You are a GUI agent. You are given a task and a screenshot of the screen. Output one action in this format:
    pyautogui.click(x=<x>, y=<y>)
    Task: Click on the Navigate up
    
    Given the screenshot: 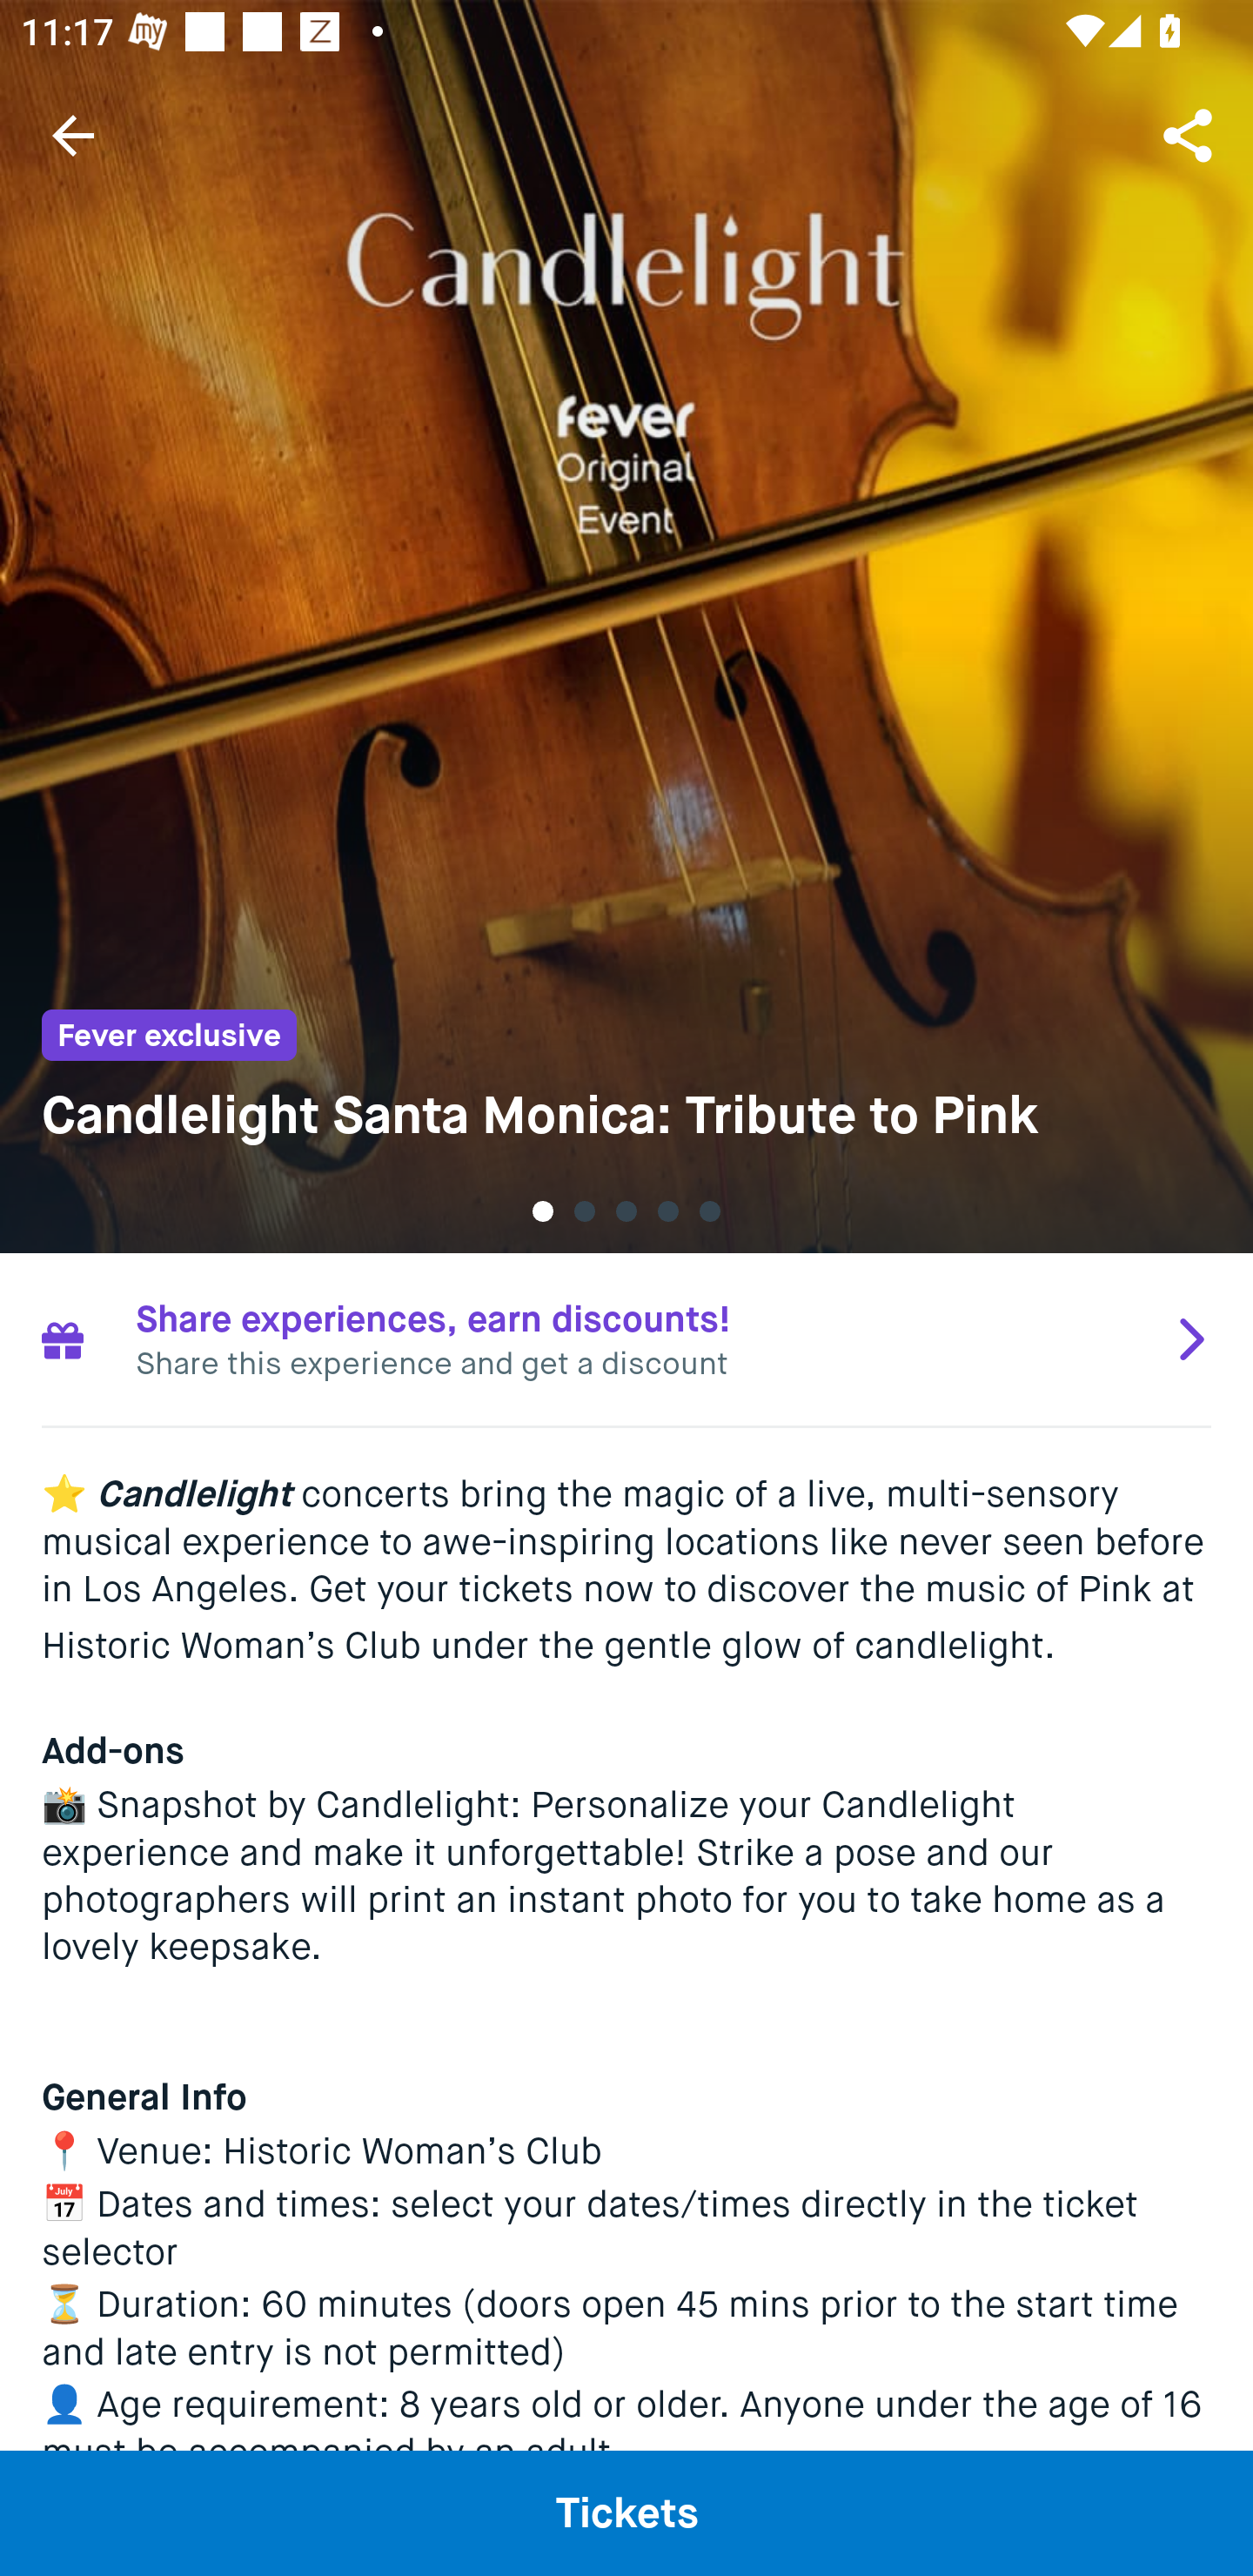 What is the action you would take?
    pyautogui.click(x=73, y=135)
    